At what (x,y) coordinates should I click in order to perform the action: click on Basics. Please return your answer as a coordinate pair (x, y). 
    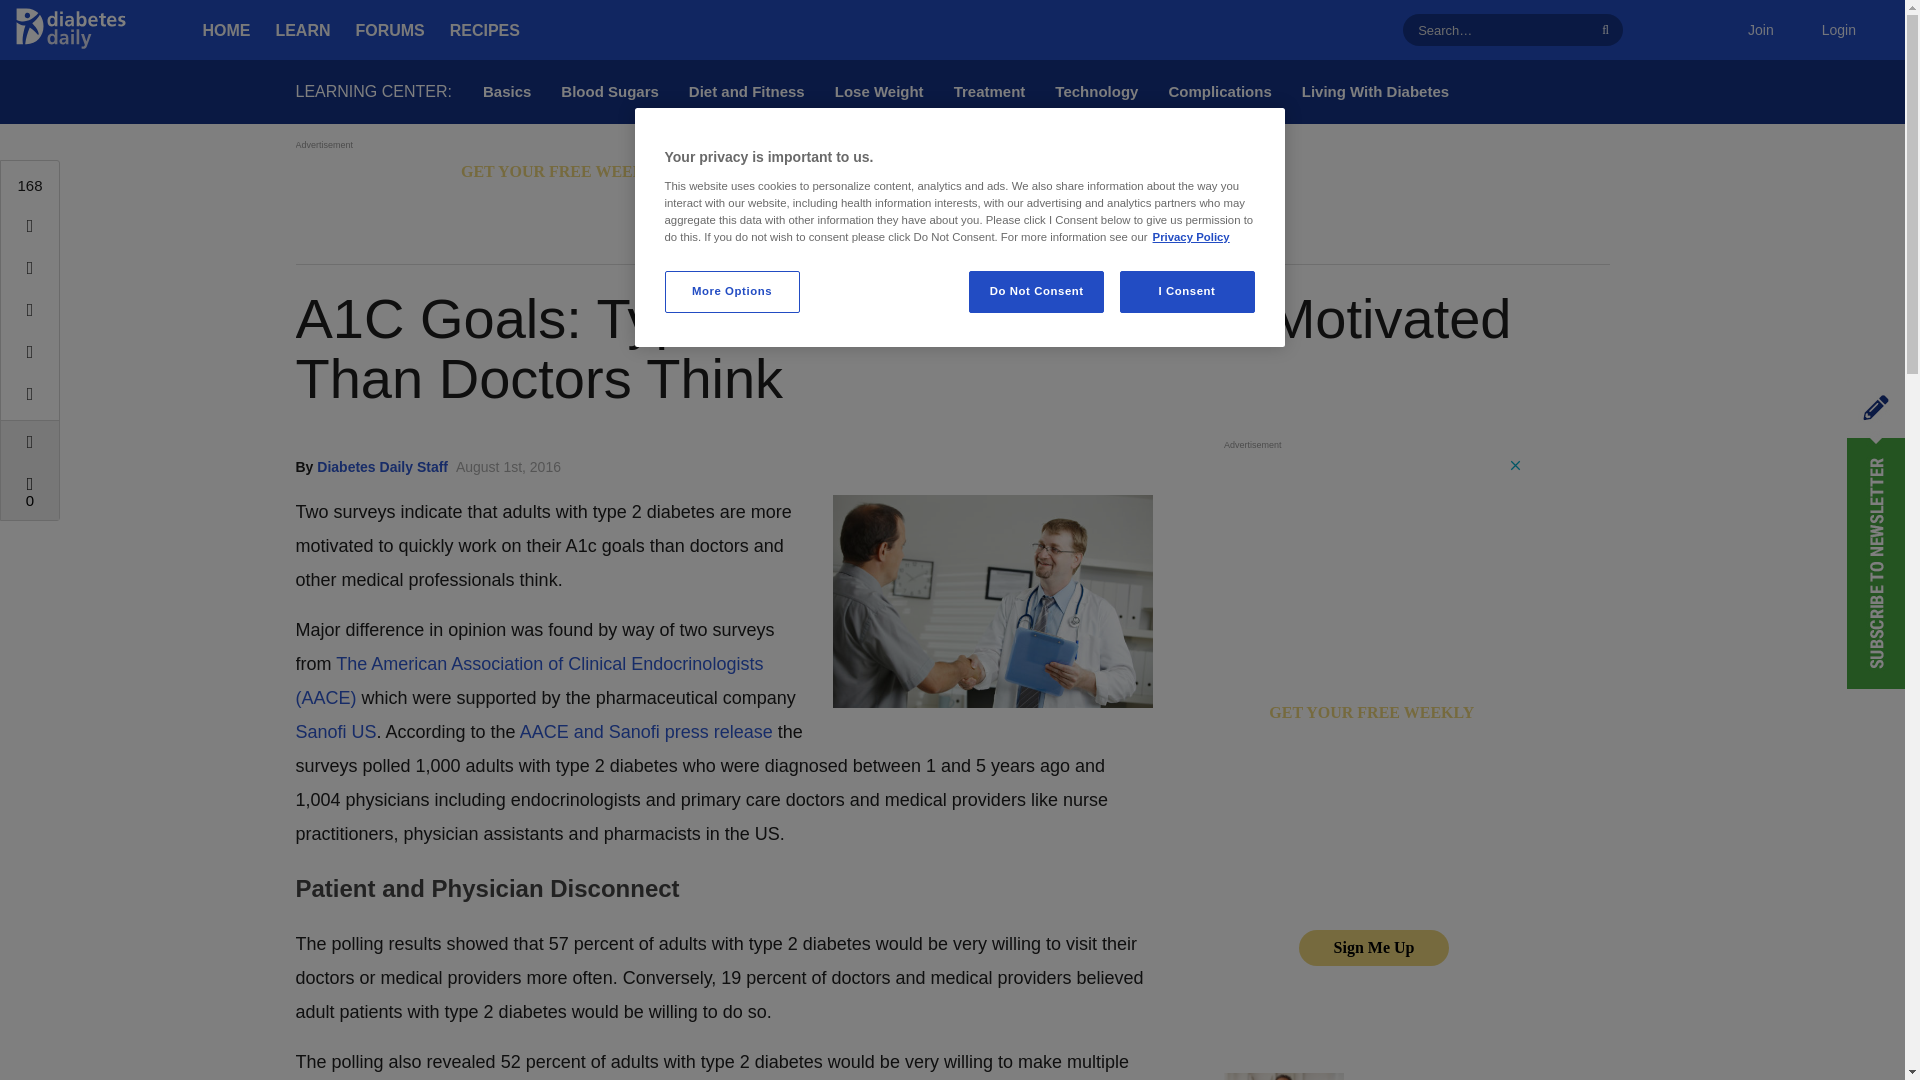
    Looking at the image, I should click on (506, 92).